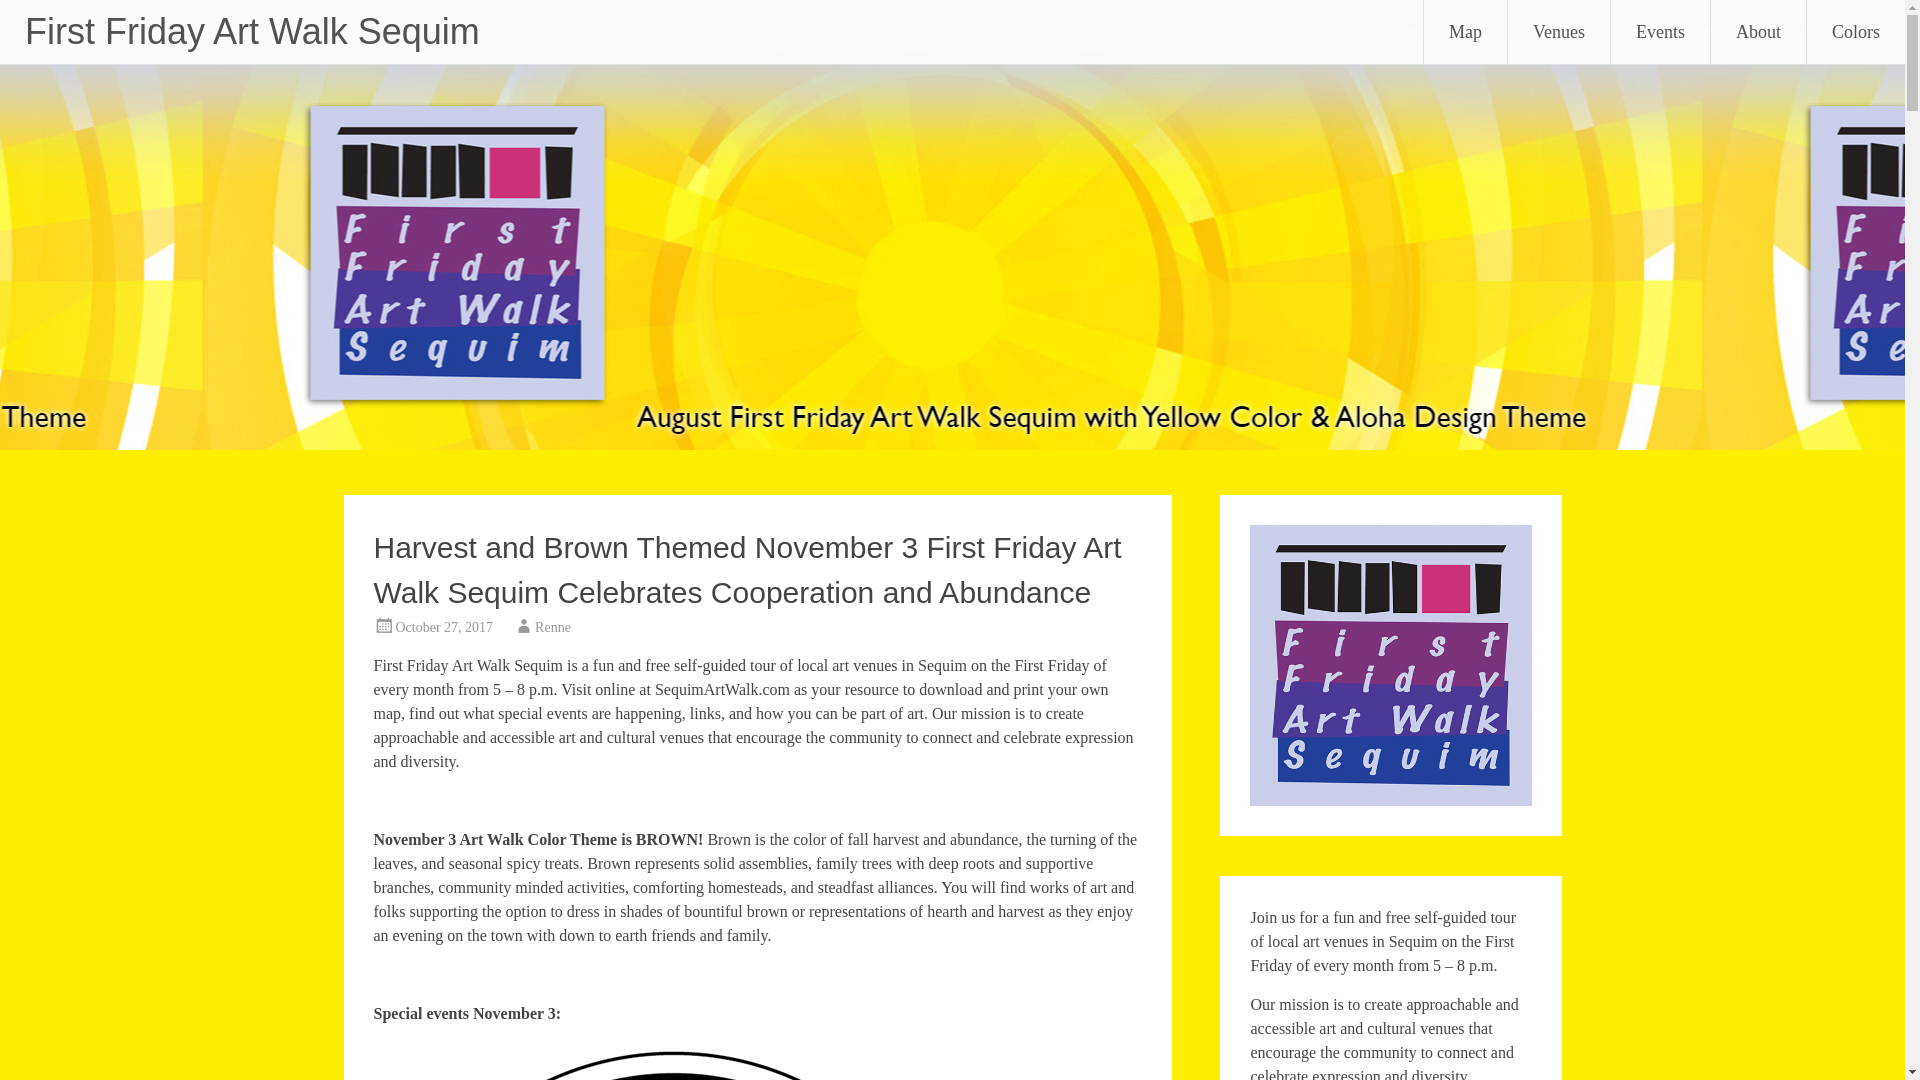 This screenshot has width=1920, height=1080. What do you see at coordinates (1660, 32) in the screenshot?
I see `Events` at bounding box center [1660, 32].